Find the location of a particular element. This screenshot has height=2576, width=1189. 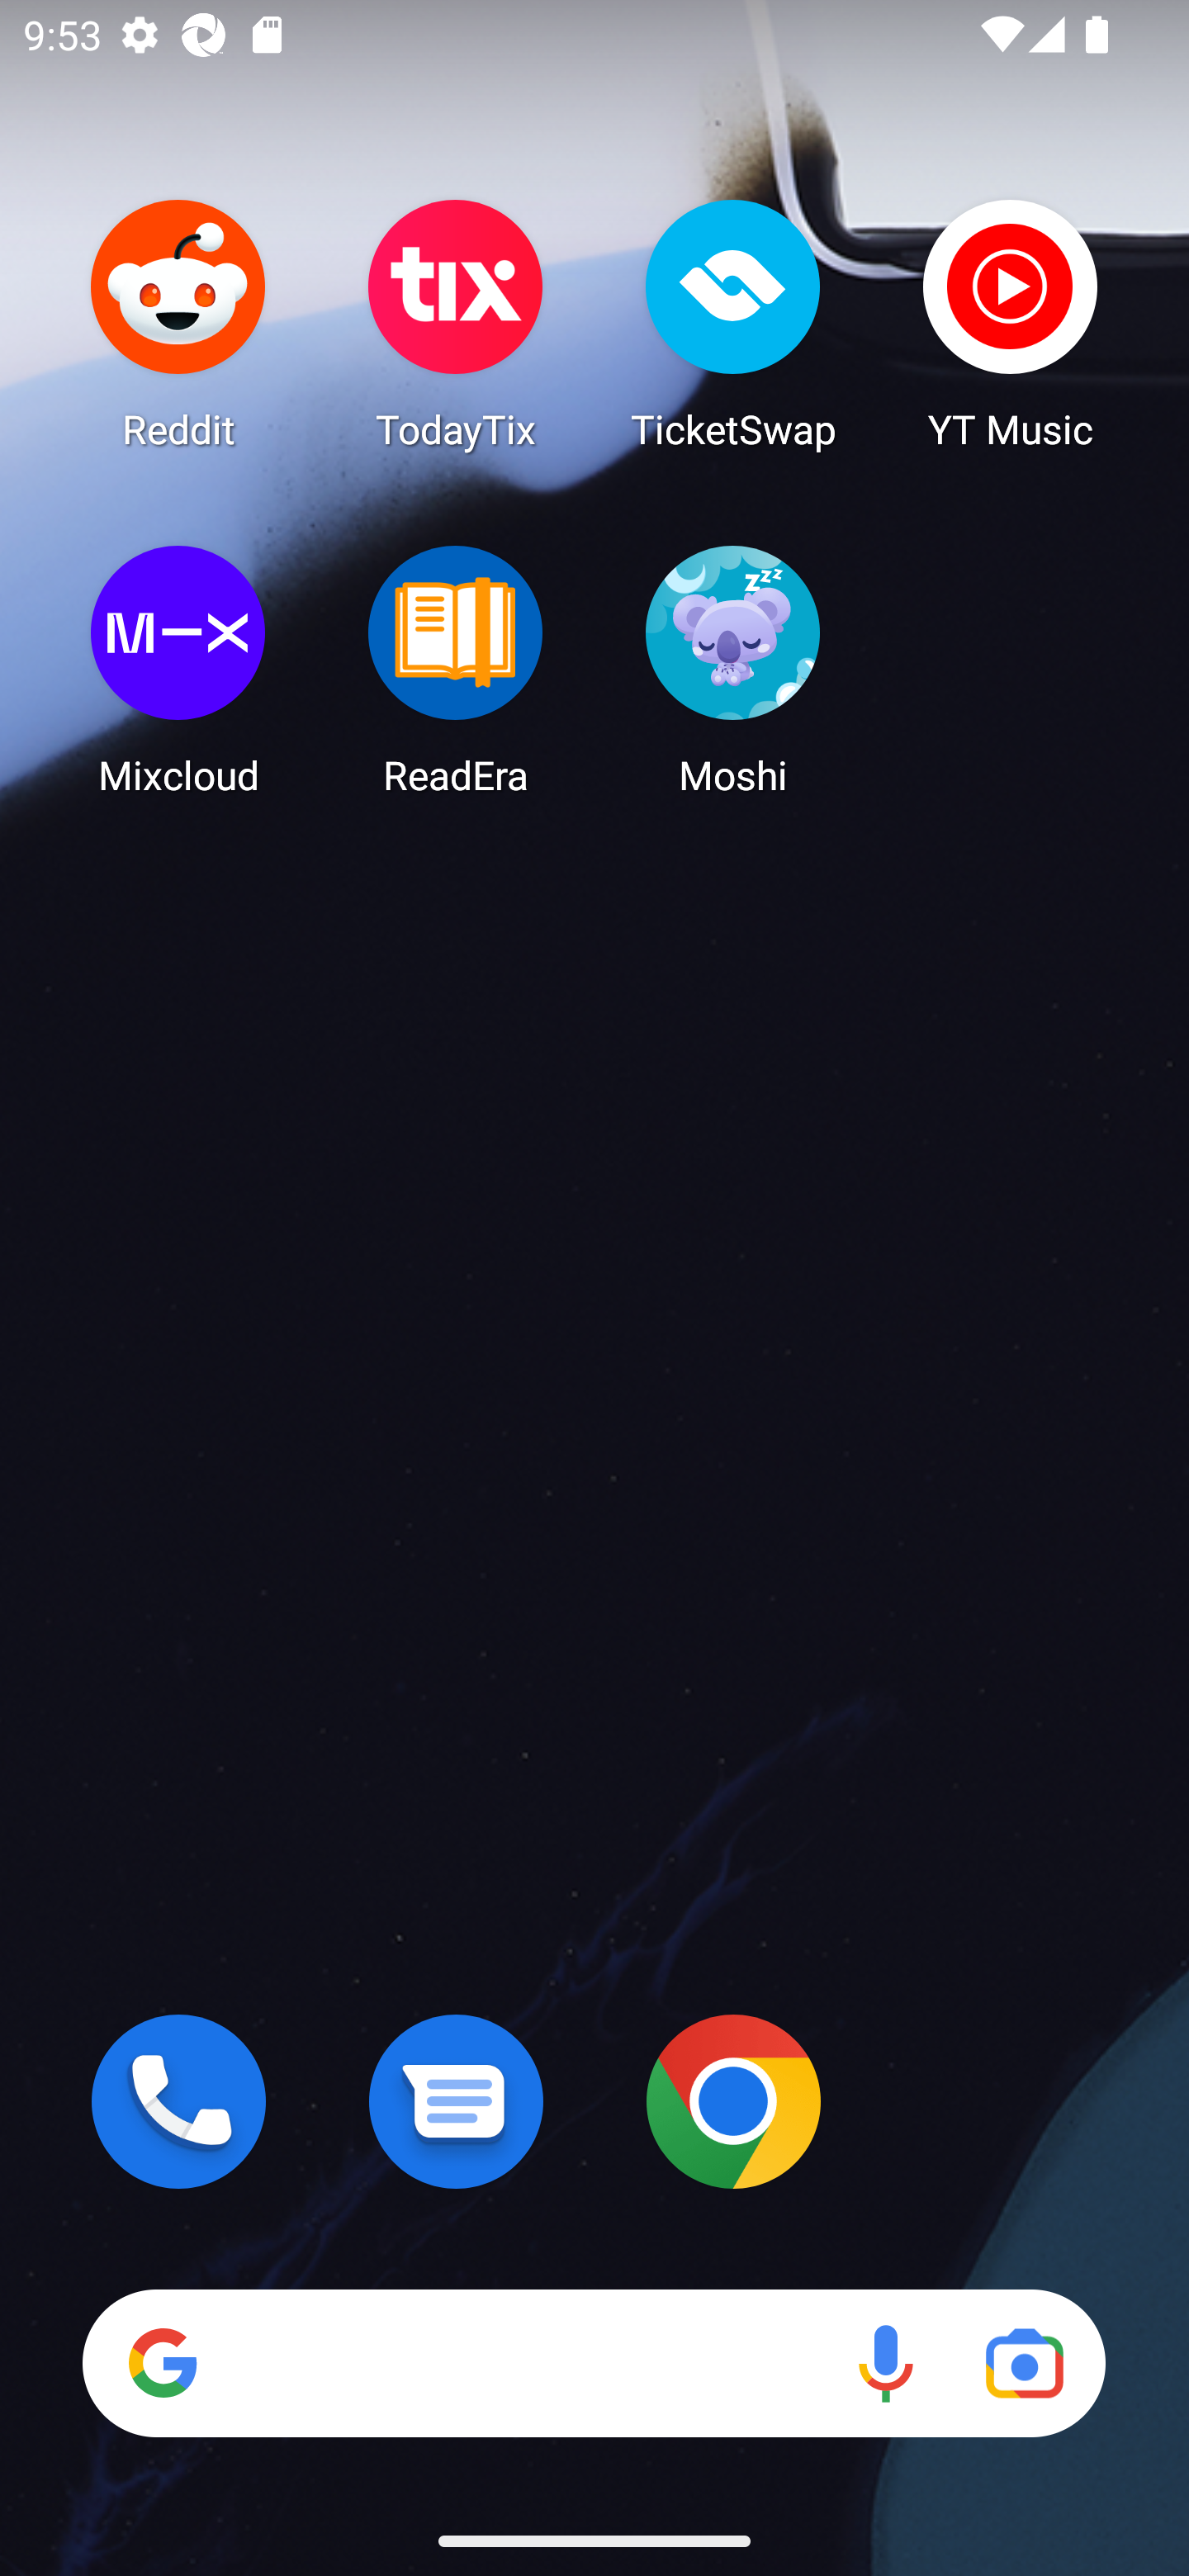

TicketSwap is located at coordinates (733, 324).